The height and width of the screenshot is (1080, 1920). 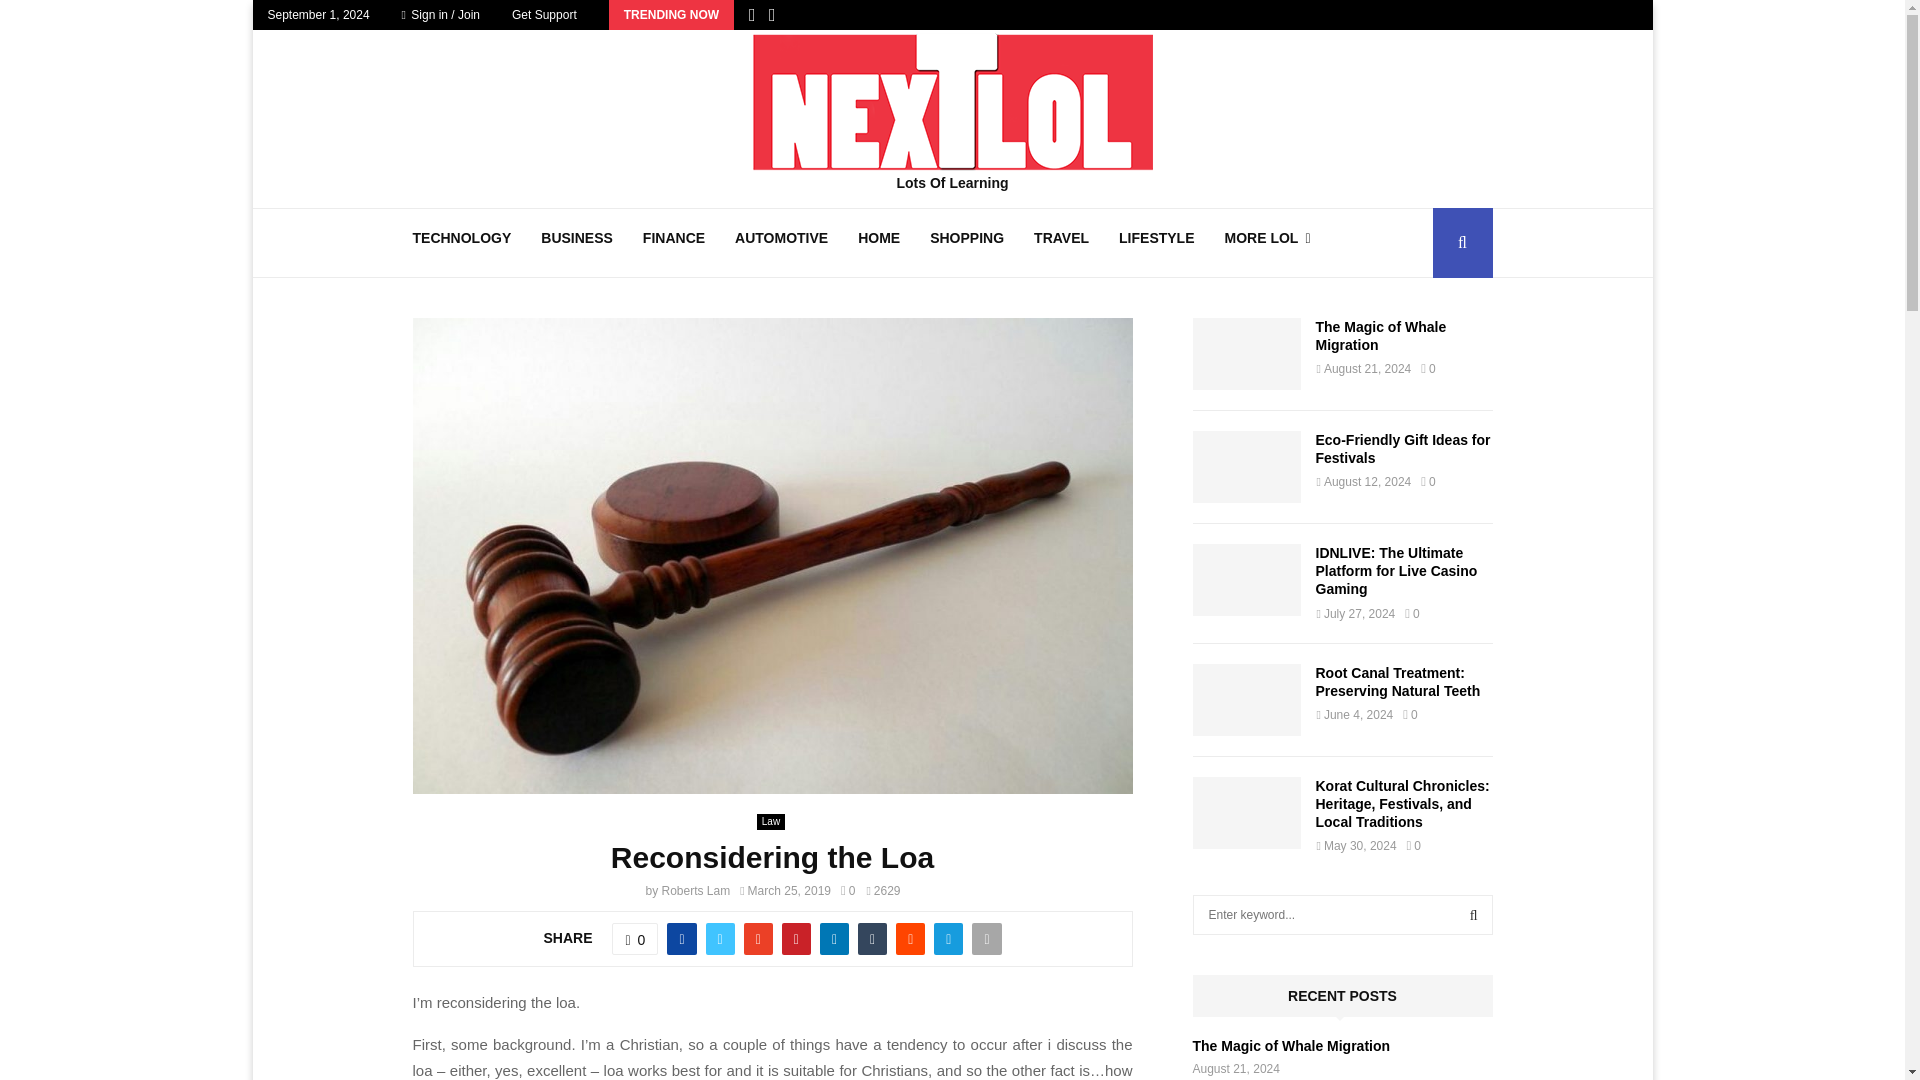 What do you see at coordinates (781, 242) in the screenshot?
I see `AUTOMOTIVE` at bounding box center [781, 242].